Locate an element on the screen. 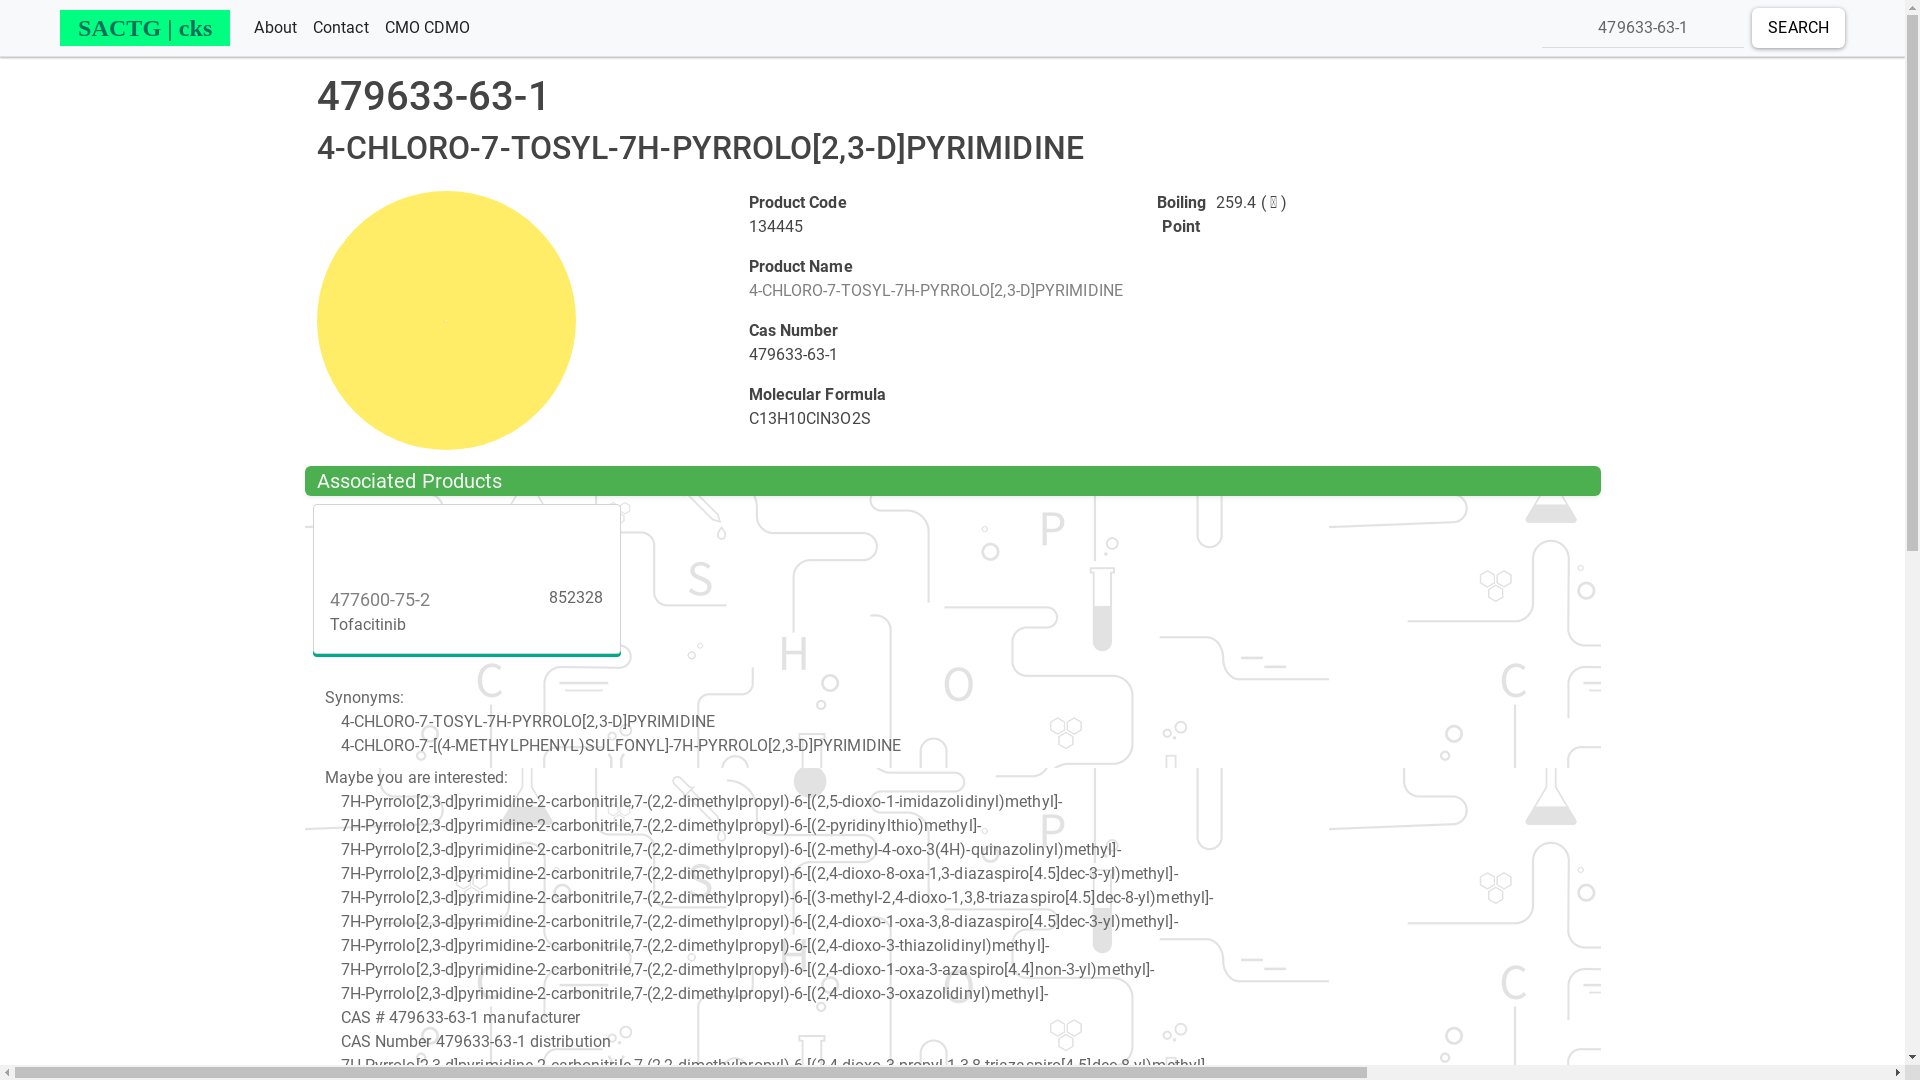  CMO CDMO is located at coordinates (428, 28).